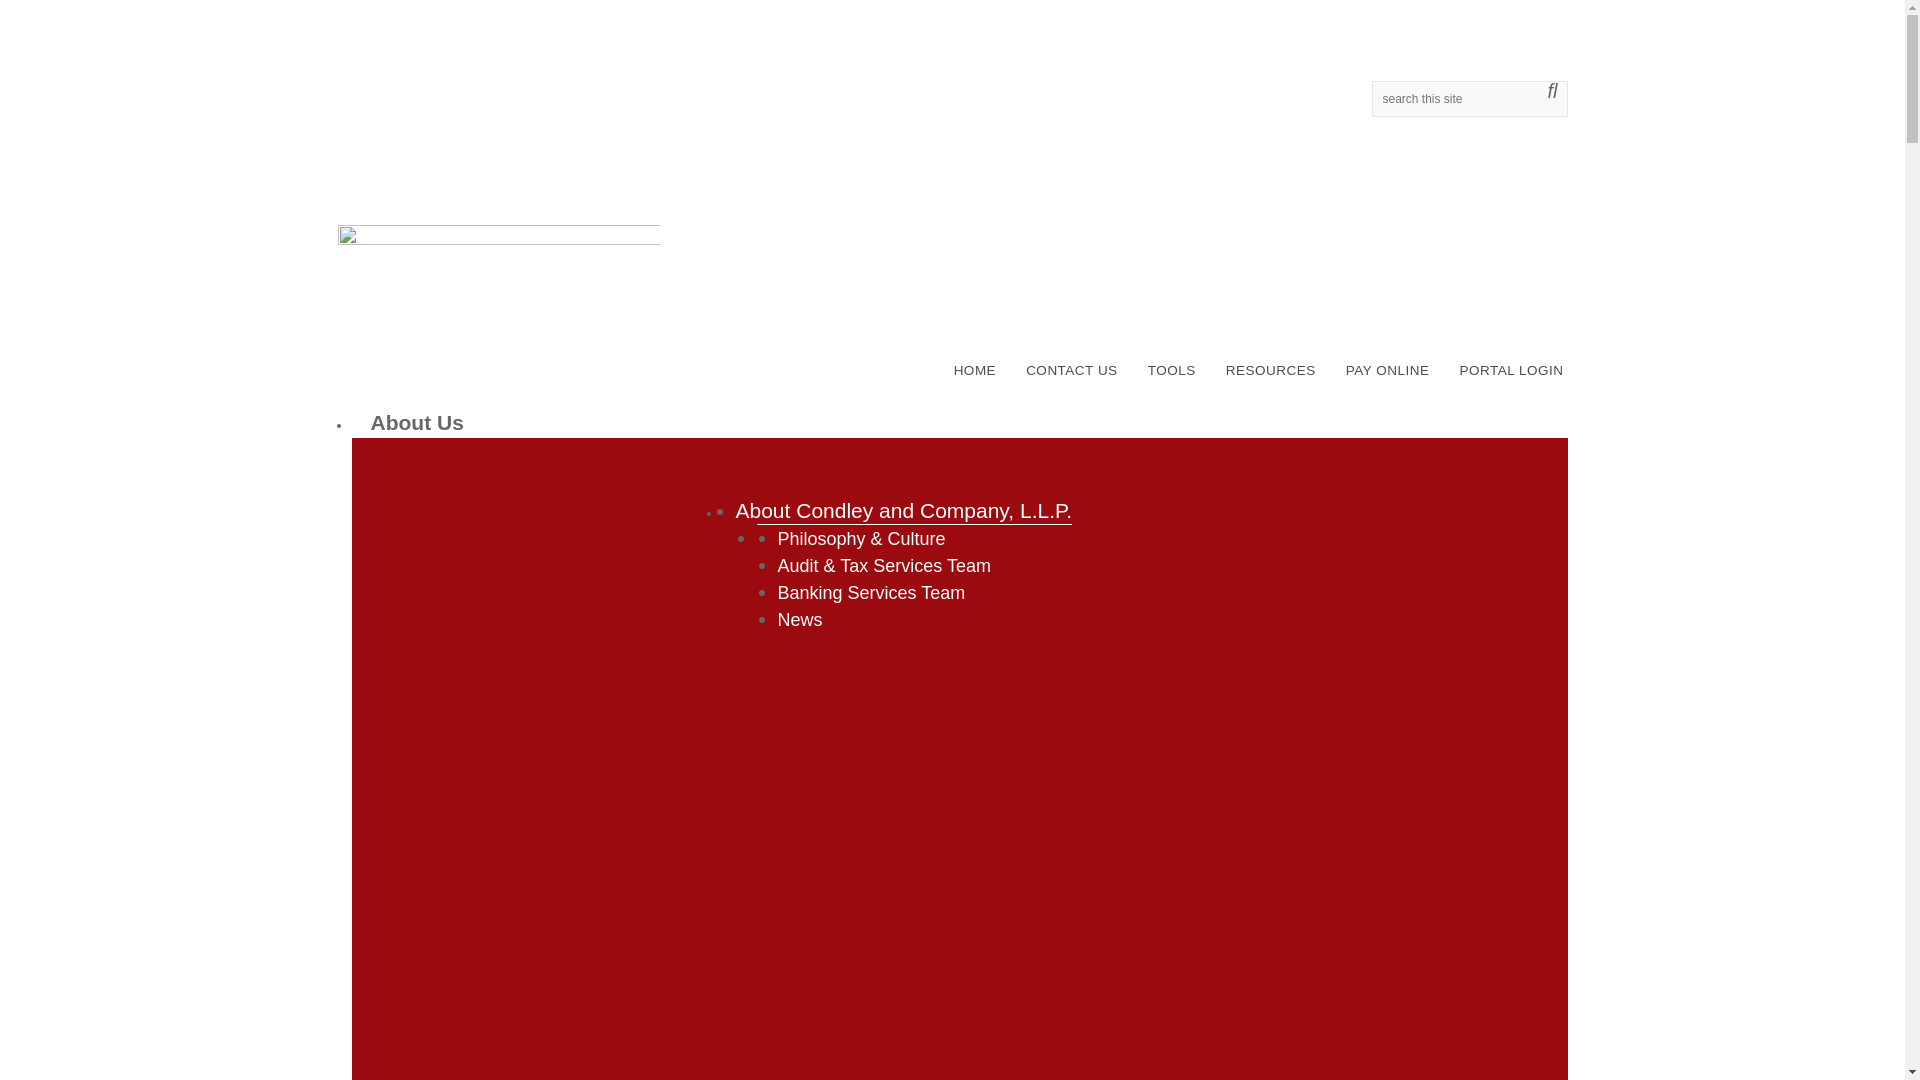 Image resolution: width=1920 pixels, height=1080 pixels. I want to click on CONTACT US, so click(1072, 372).